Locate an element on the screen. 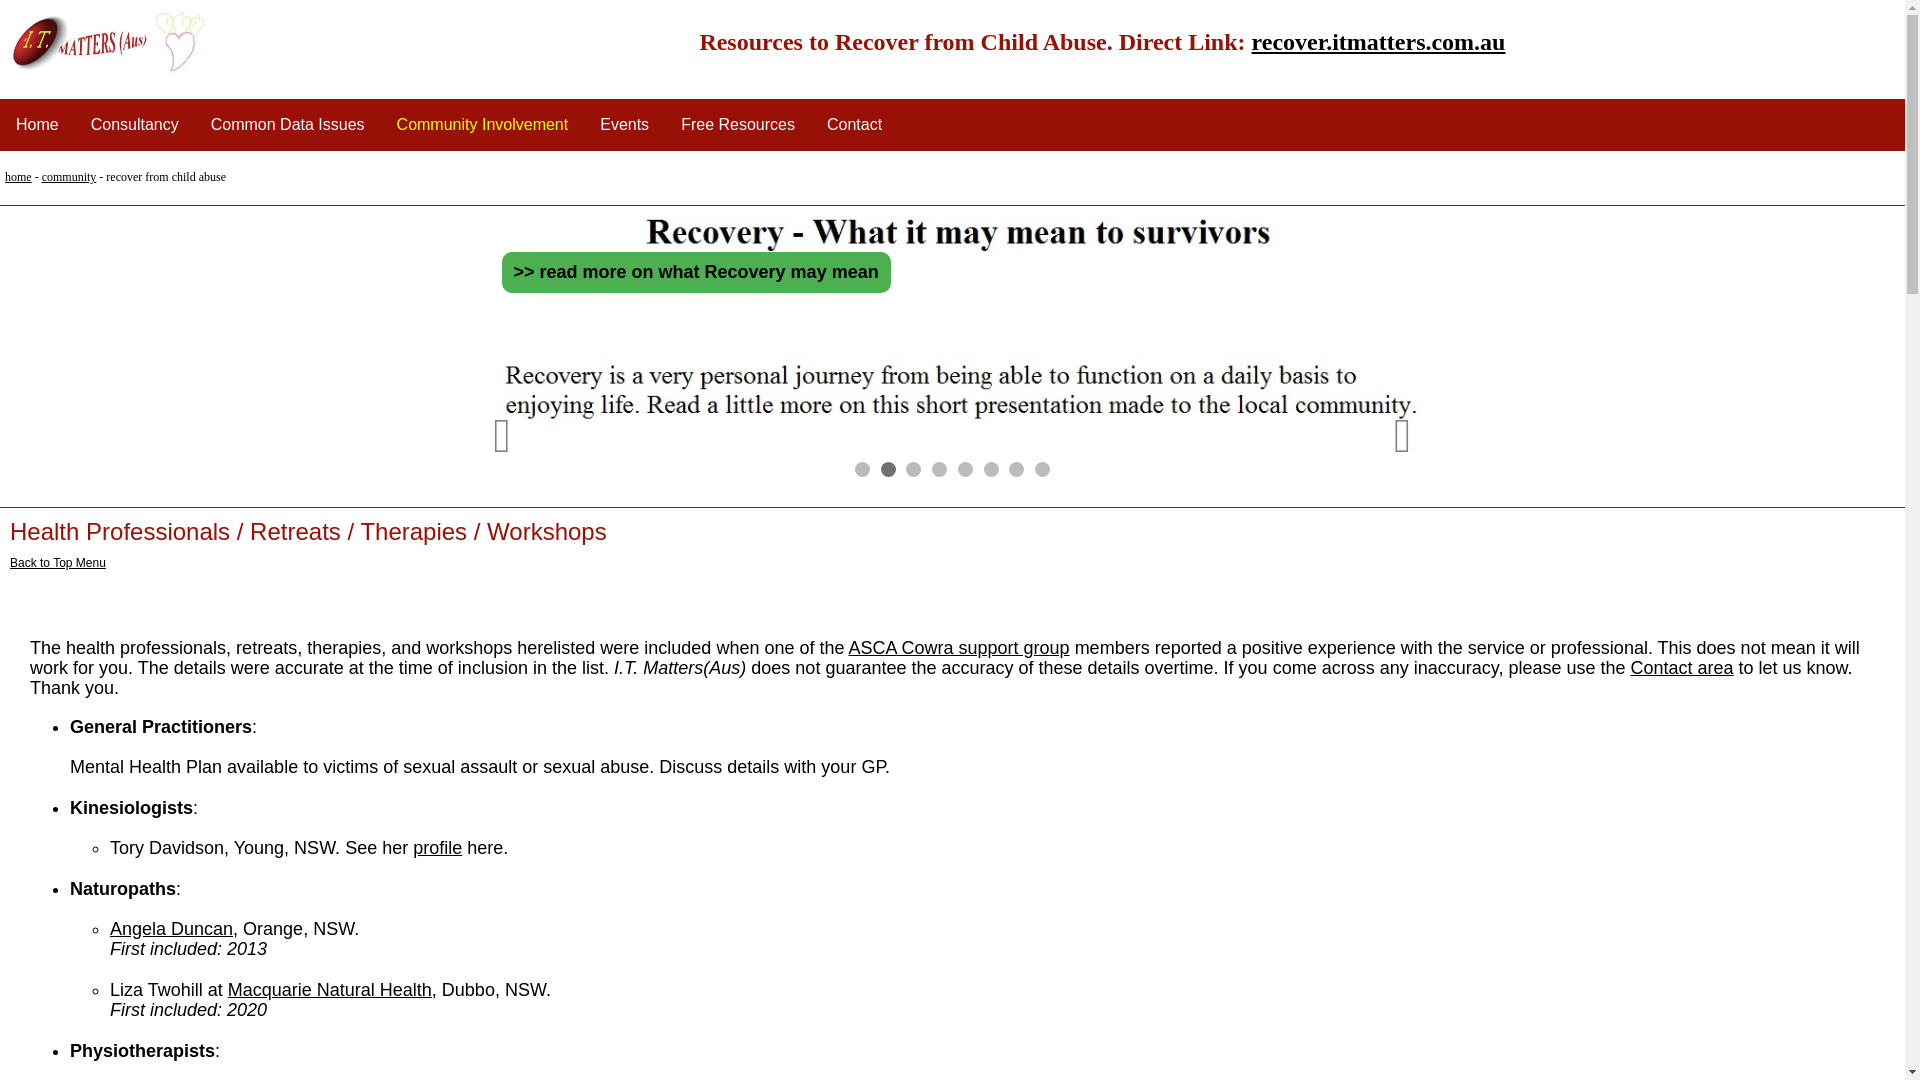 The height and width of the screenshot is (1080, 1920). Free Resources is located at coordinates (738, 125).